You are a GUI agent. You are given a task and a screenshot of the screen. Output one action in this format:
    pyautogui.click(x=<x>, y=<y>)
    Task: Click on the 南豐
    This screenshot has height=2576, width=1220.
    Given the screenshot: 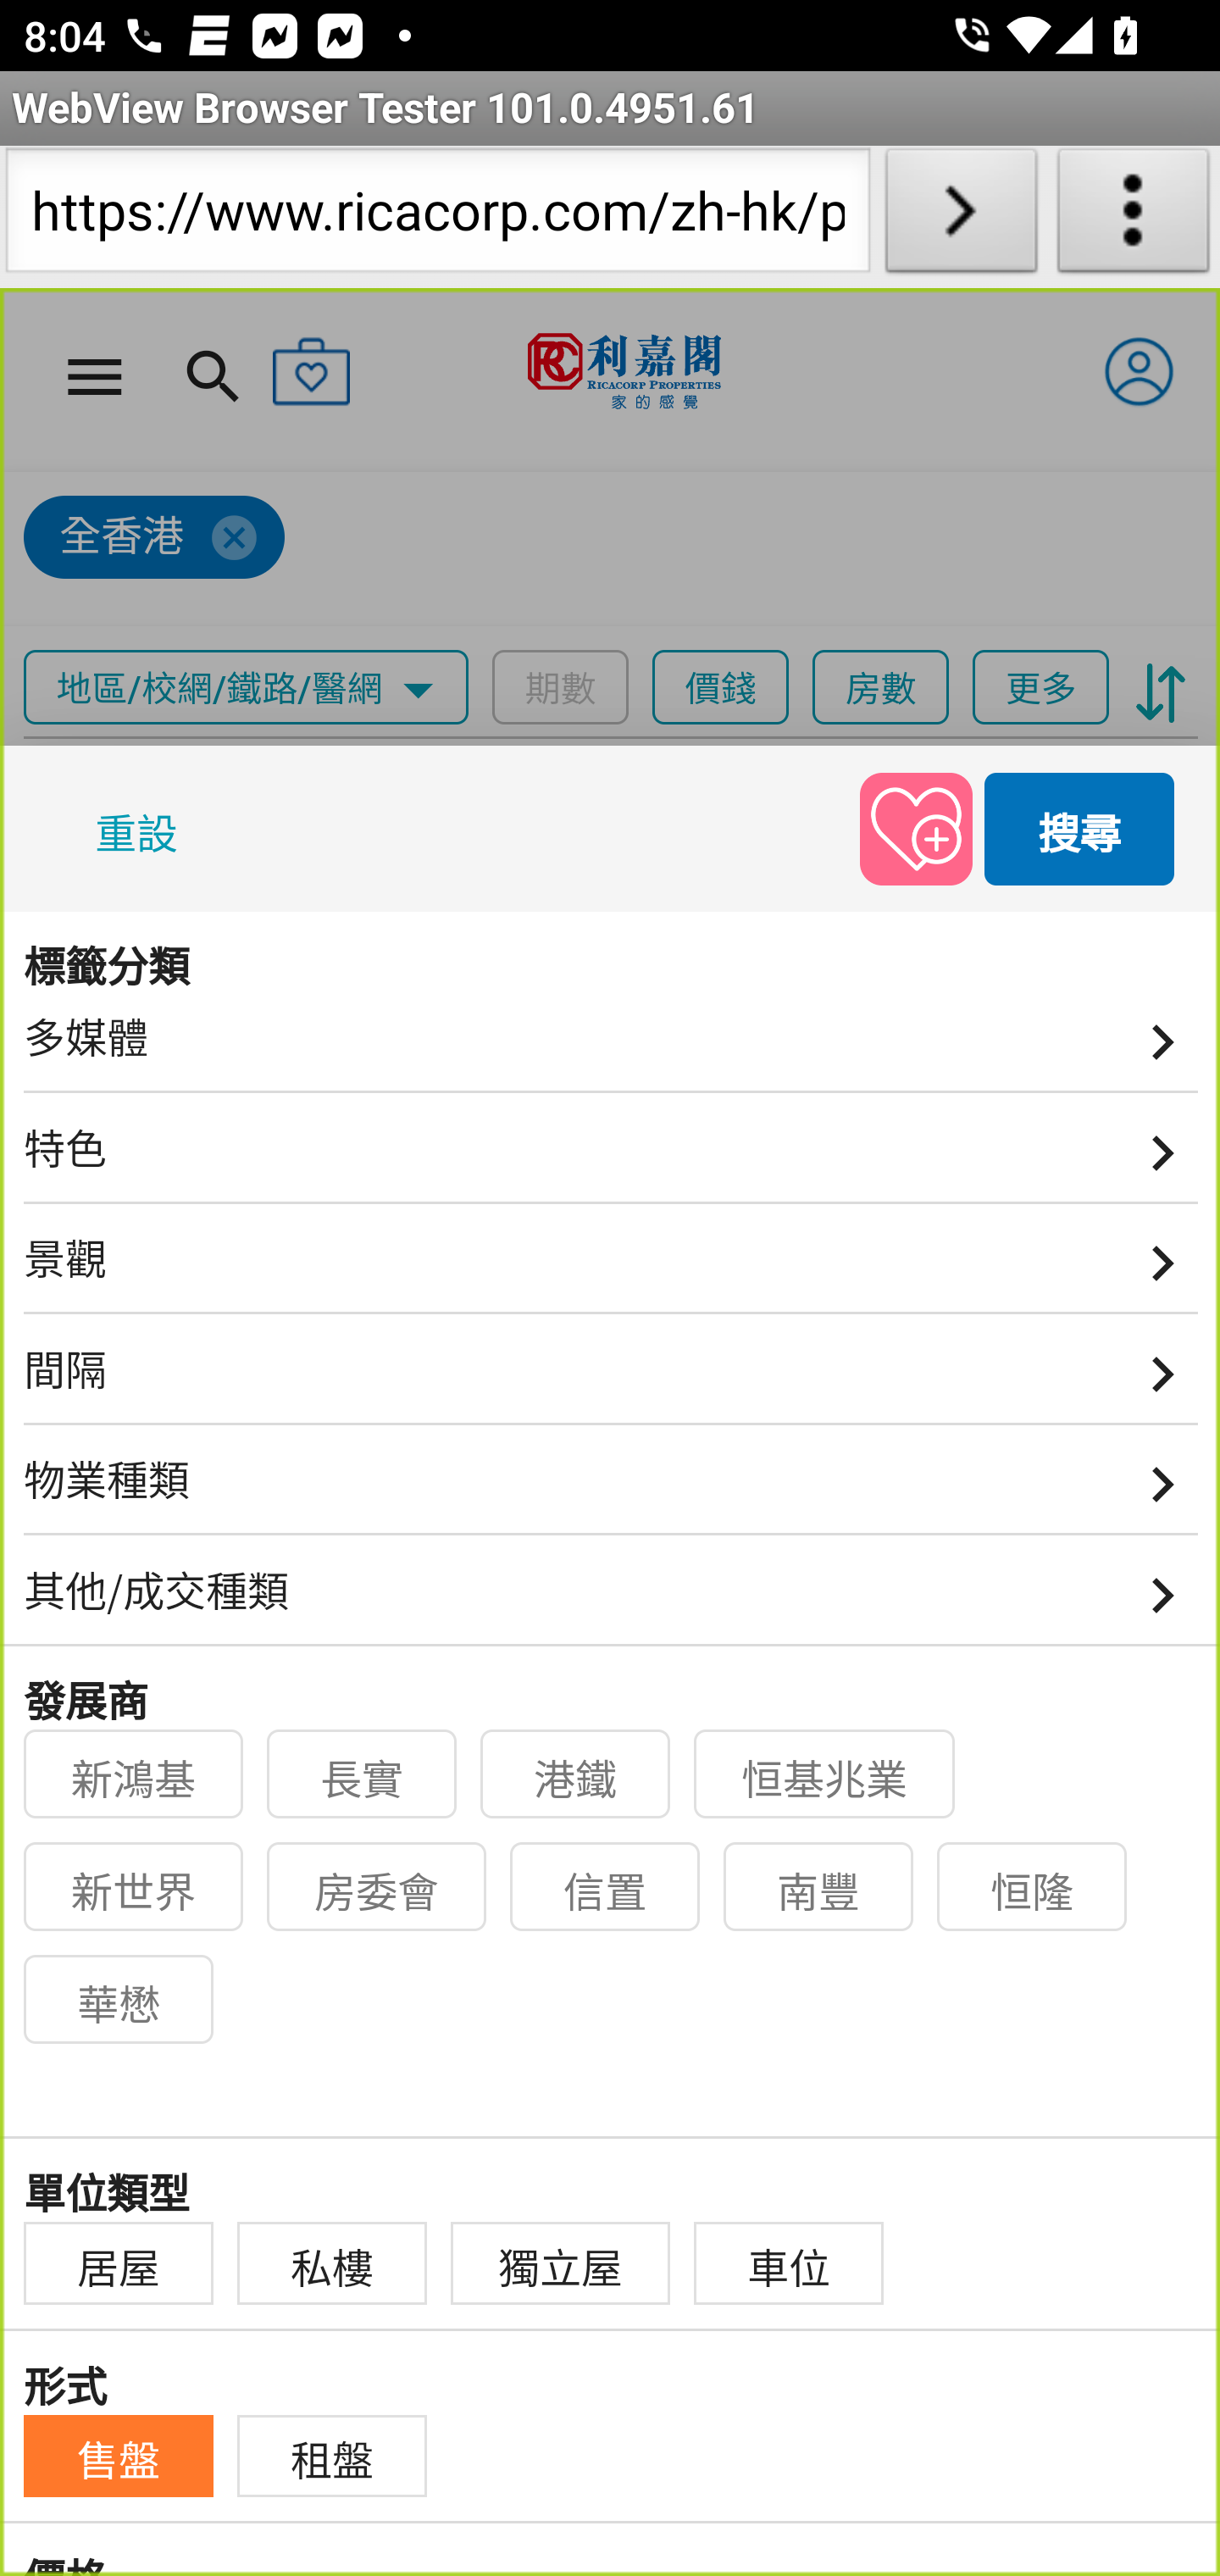 What is the action you would take?
    pyautogui.click(x=819, y=1888)
    